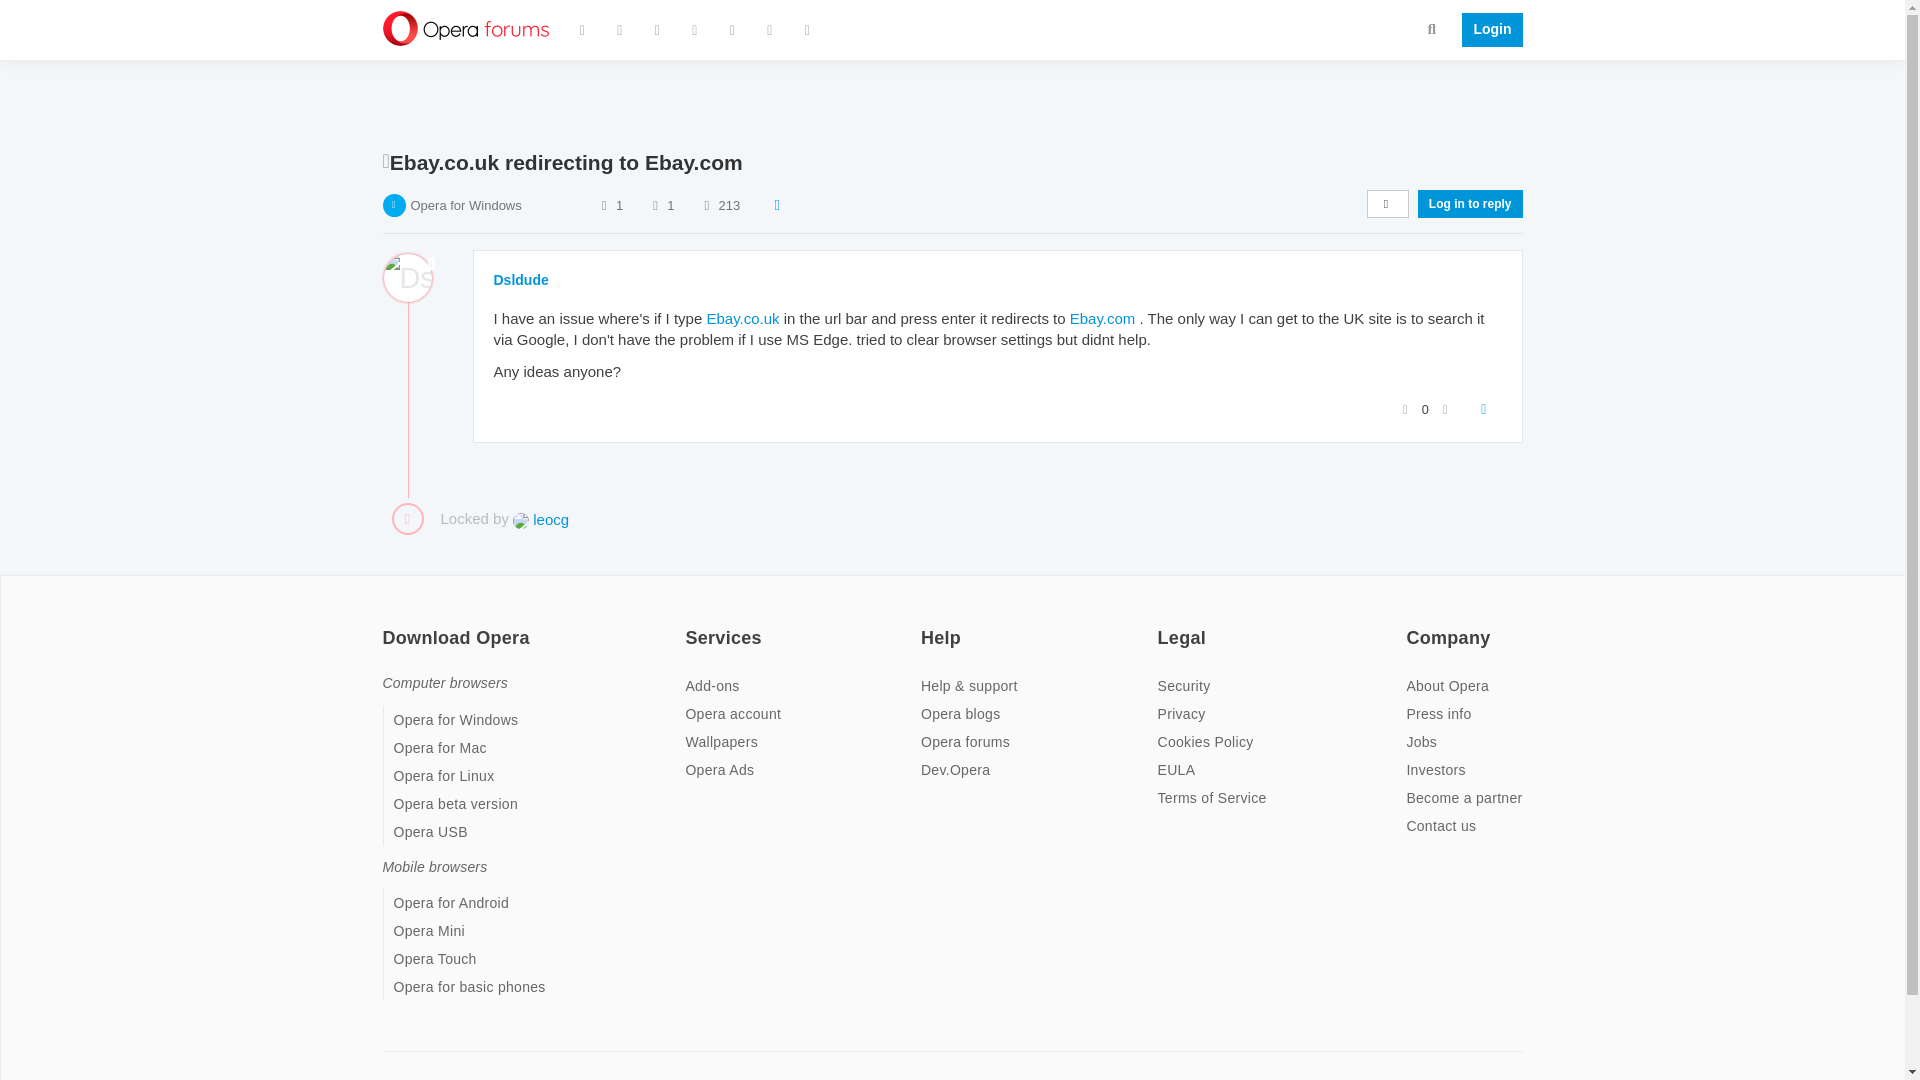 The image size is (1920, 1080). What do you see at coordinates (742, 318) in the screenshot?
I see `Ebay.co.uk` at bounding box center [742, 318].